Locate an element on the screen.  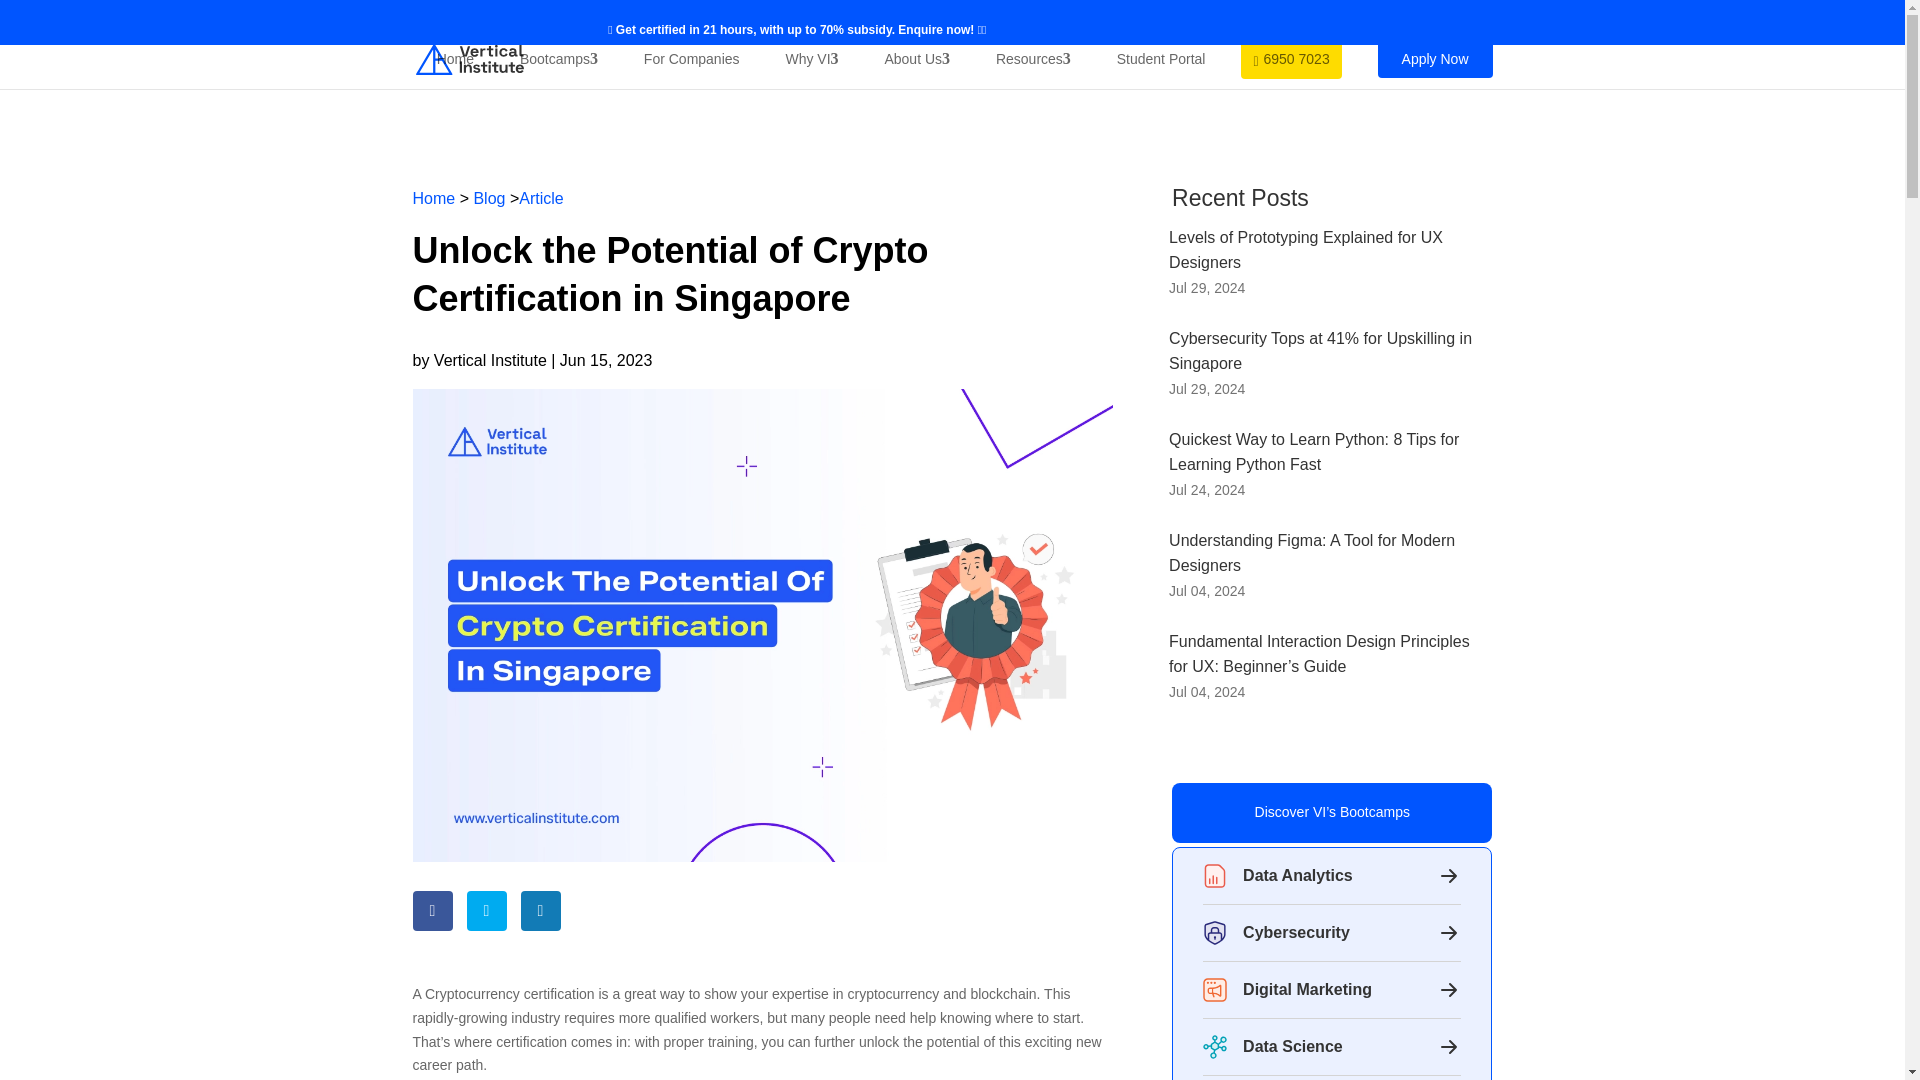
Article is located at coordinates (540, 198).